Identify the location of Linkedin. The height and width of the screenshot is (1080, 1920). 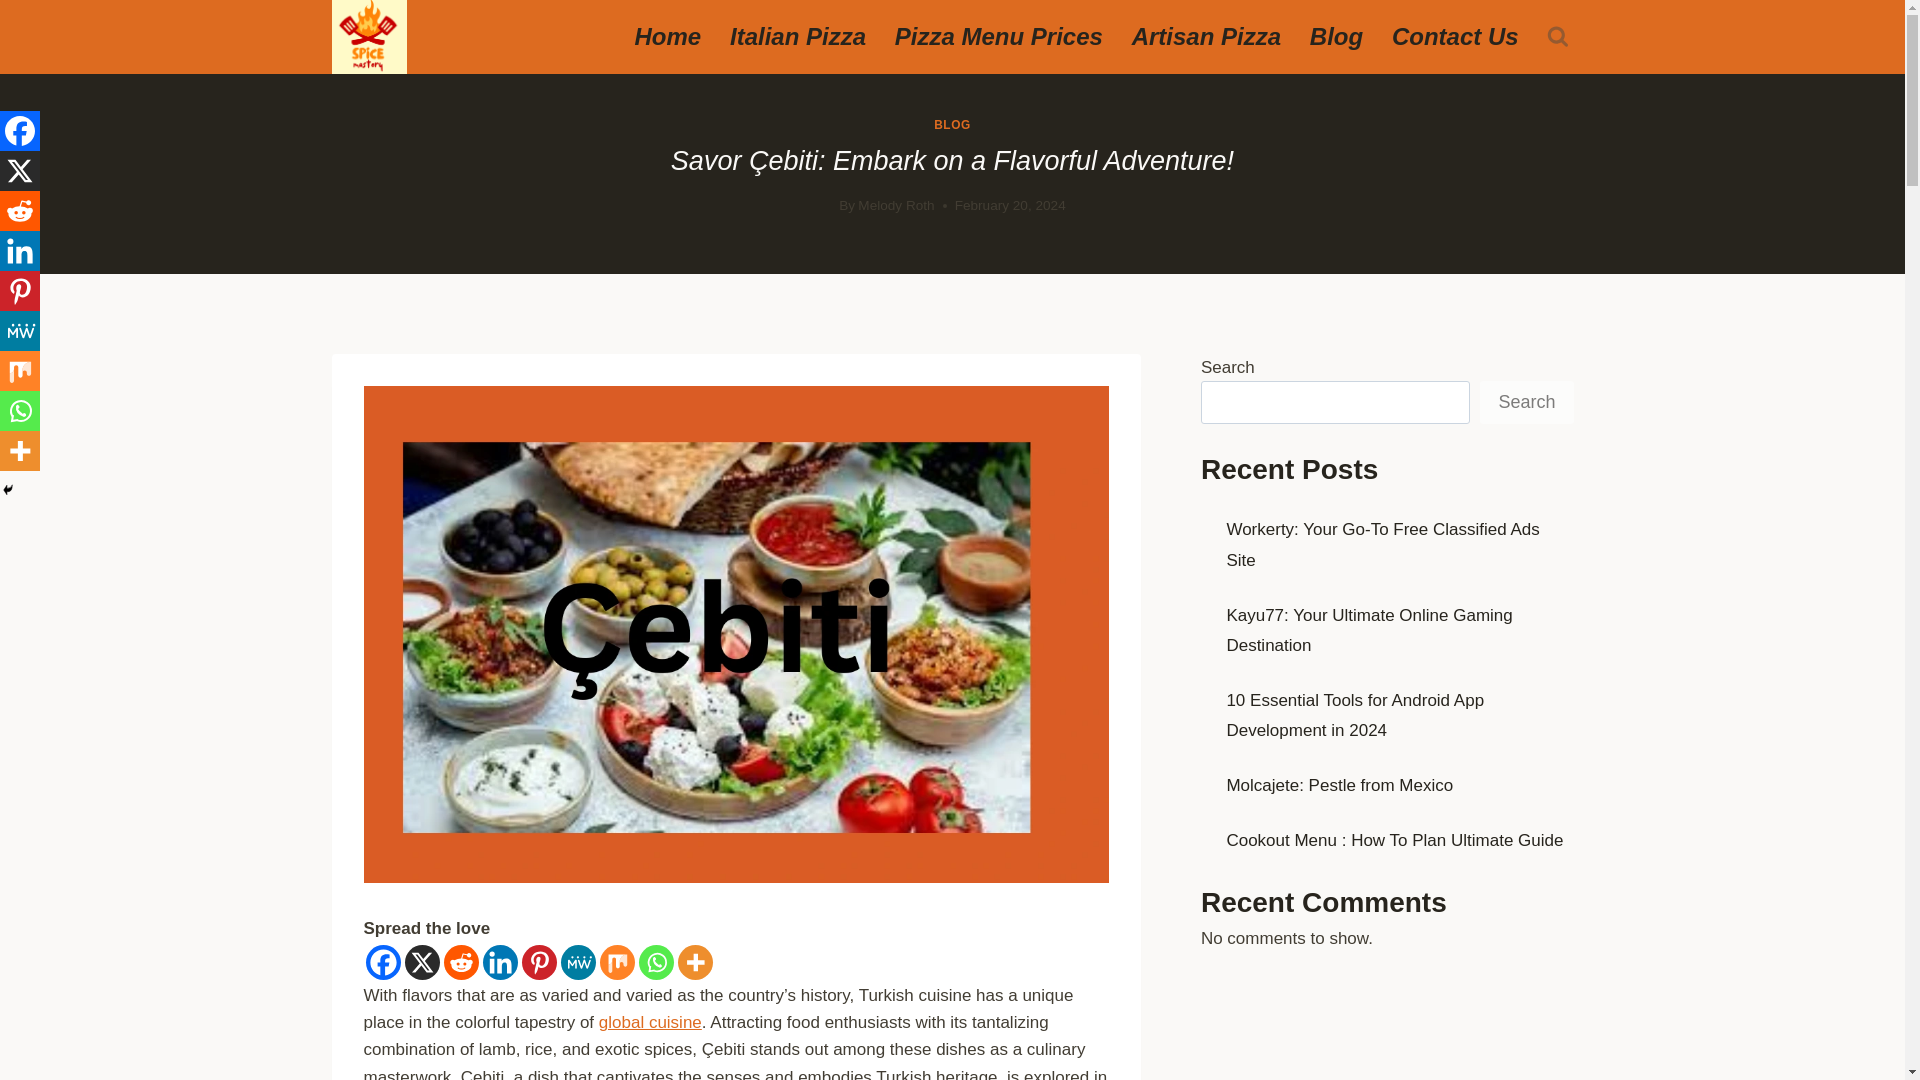
(20, 251).